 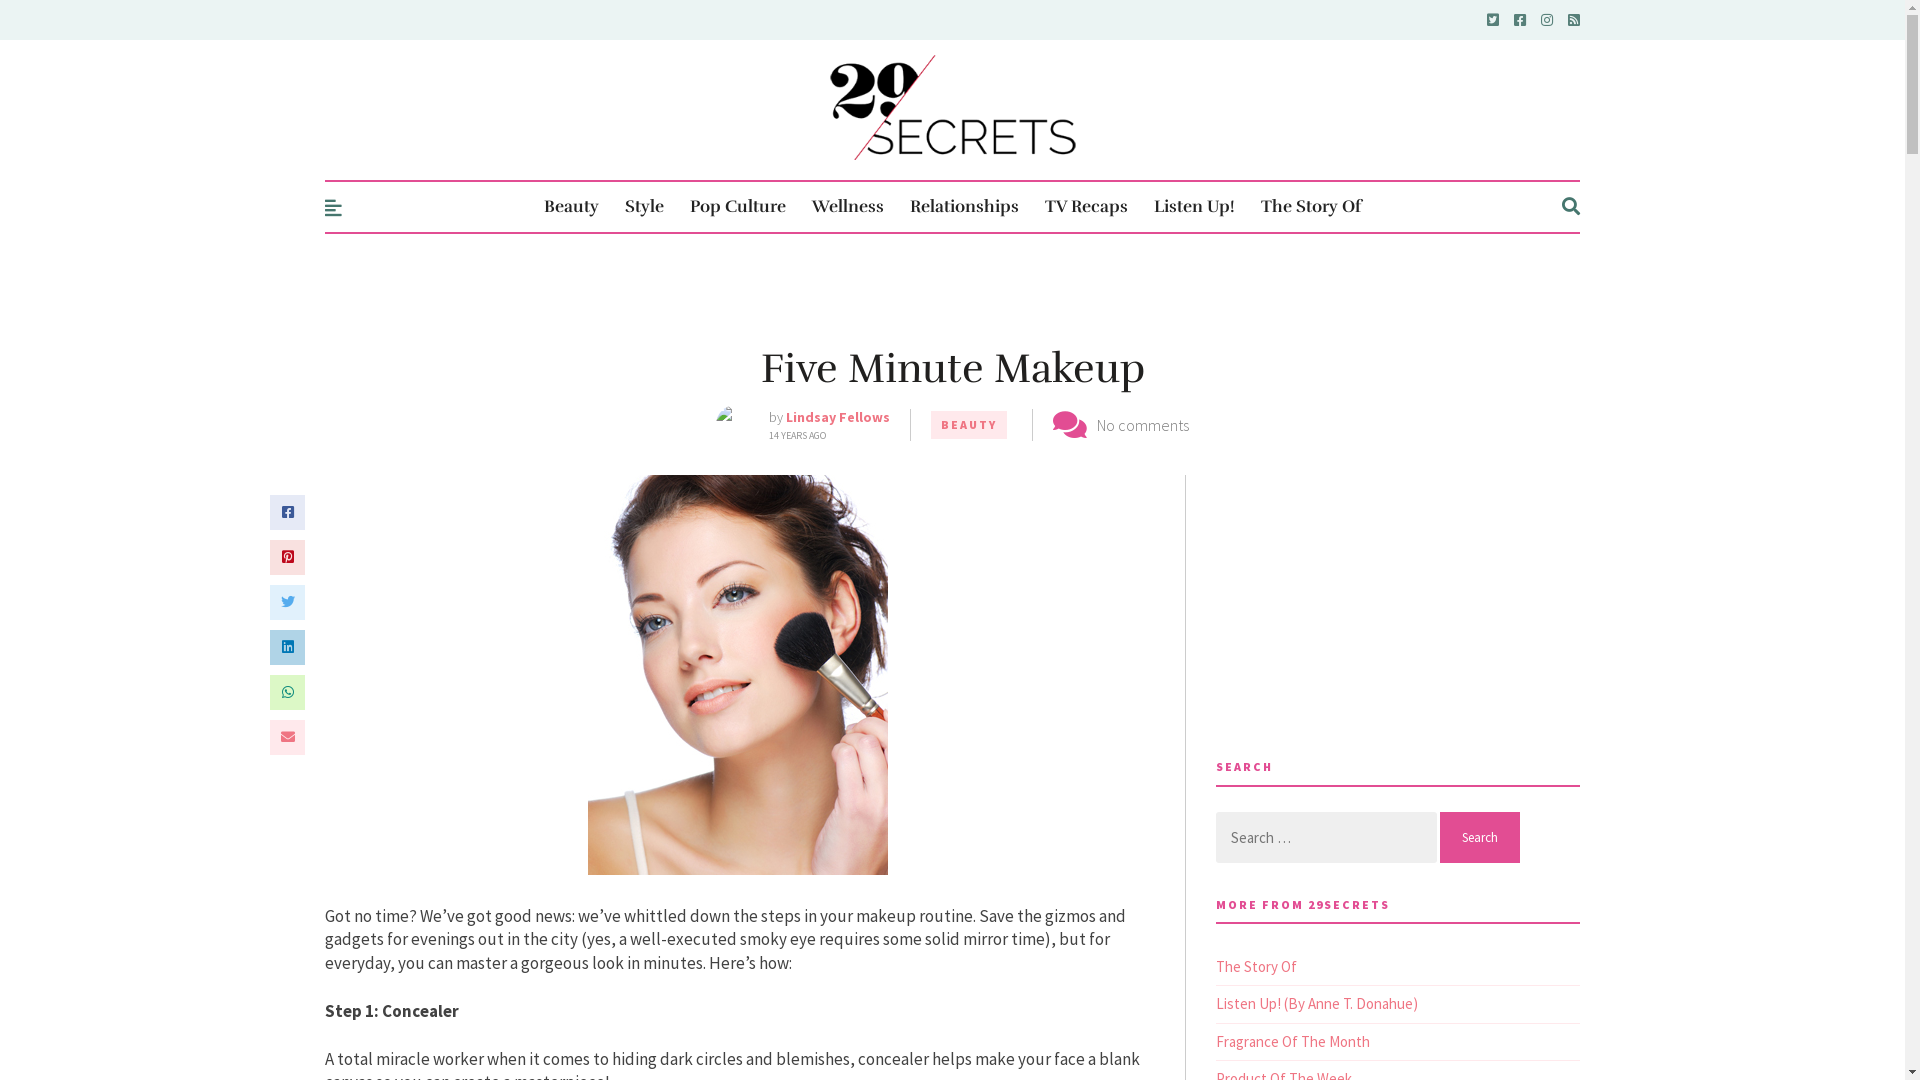 What do you see at coordinates (1086, 207) in the screenshot?
I see `TV Recaps` at bounding box center [1086, 207].